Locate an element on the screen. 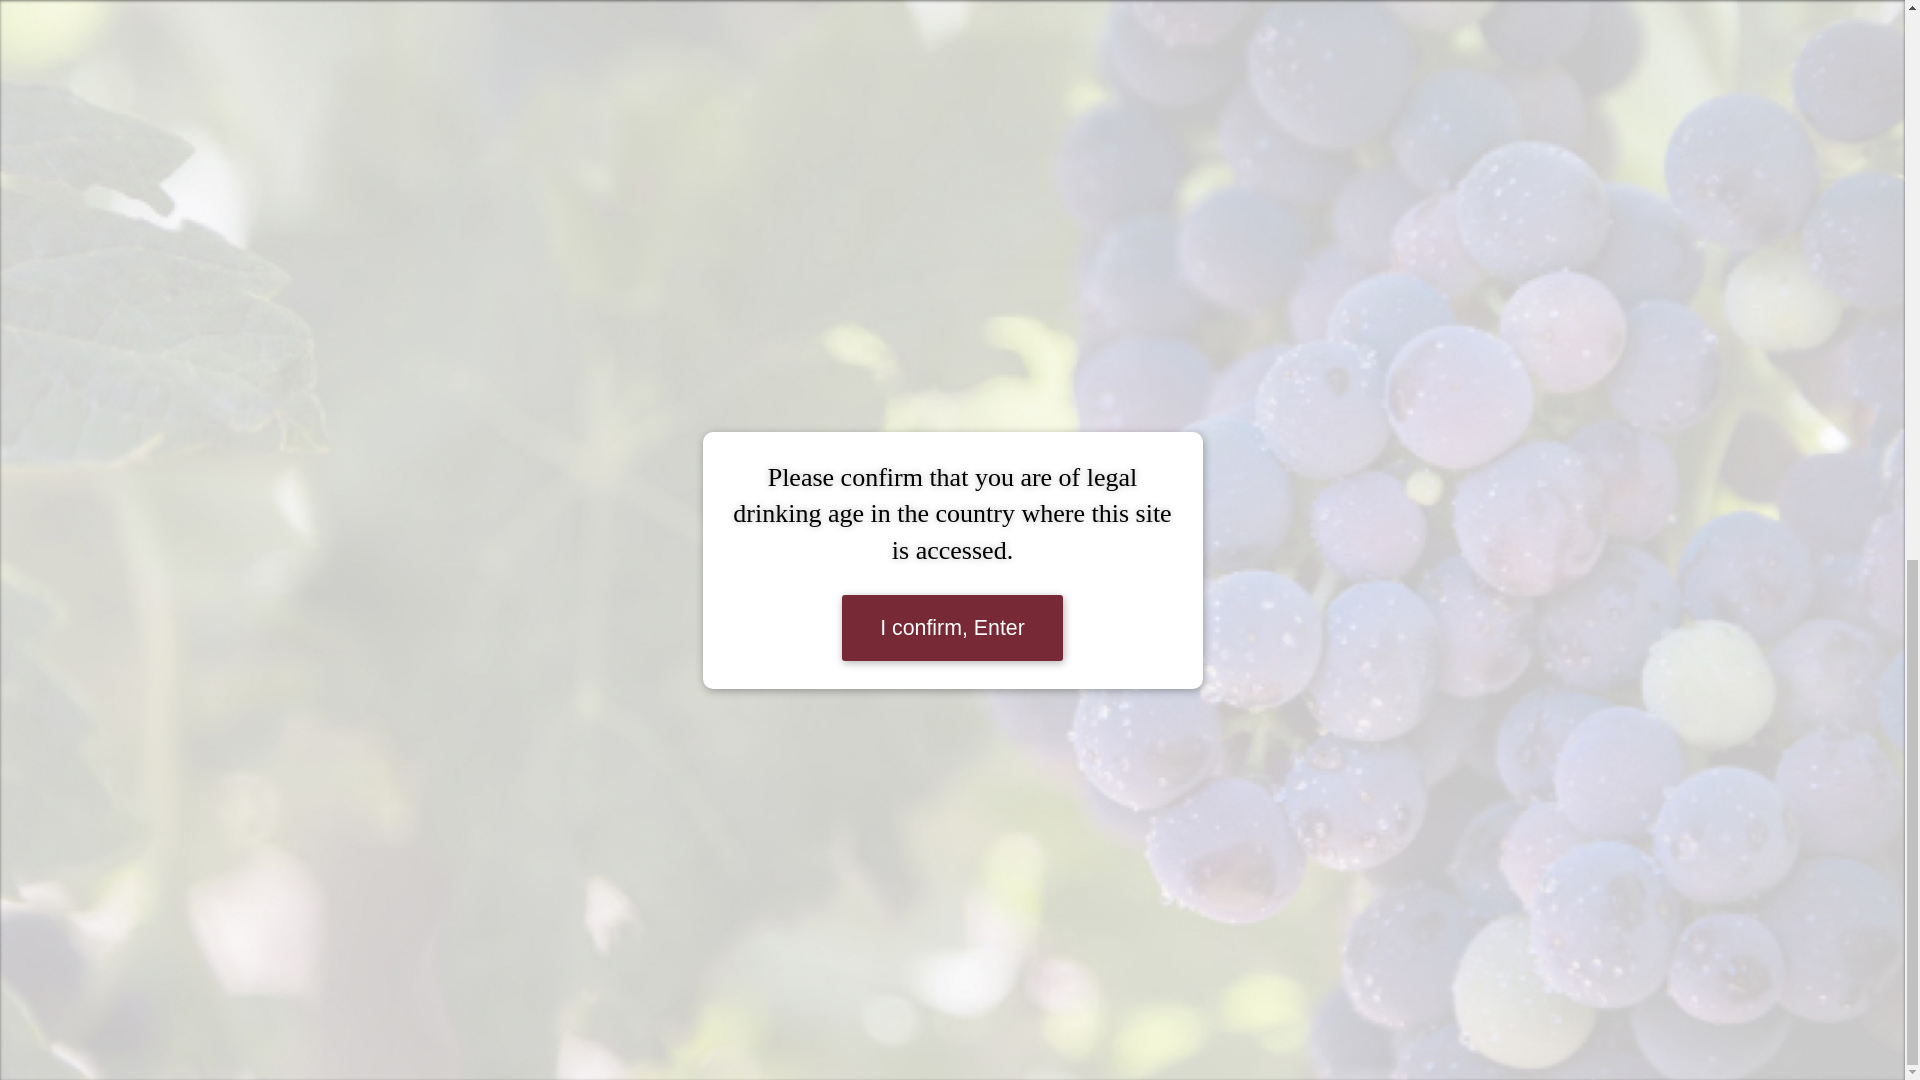 The height and width of the screenshot is (1080, 1920). Top grapes is located at coordinates (810, 933).